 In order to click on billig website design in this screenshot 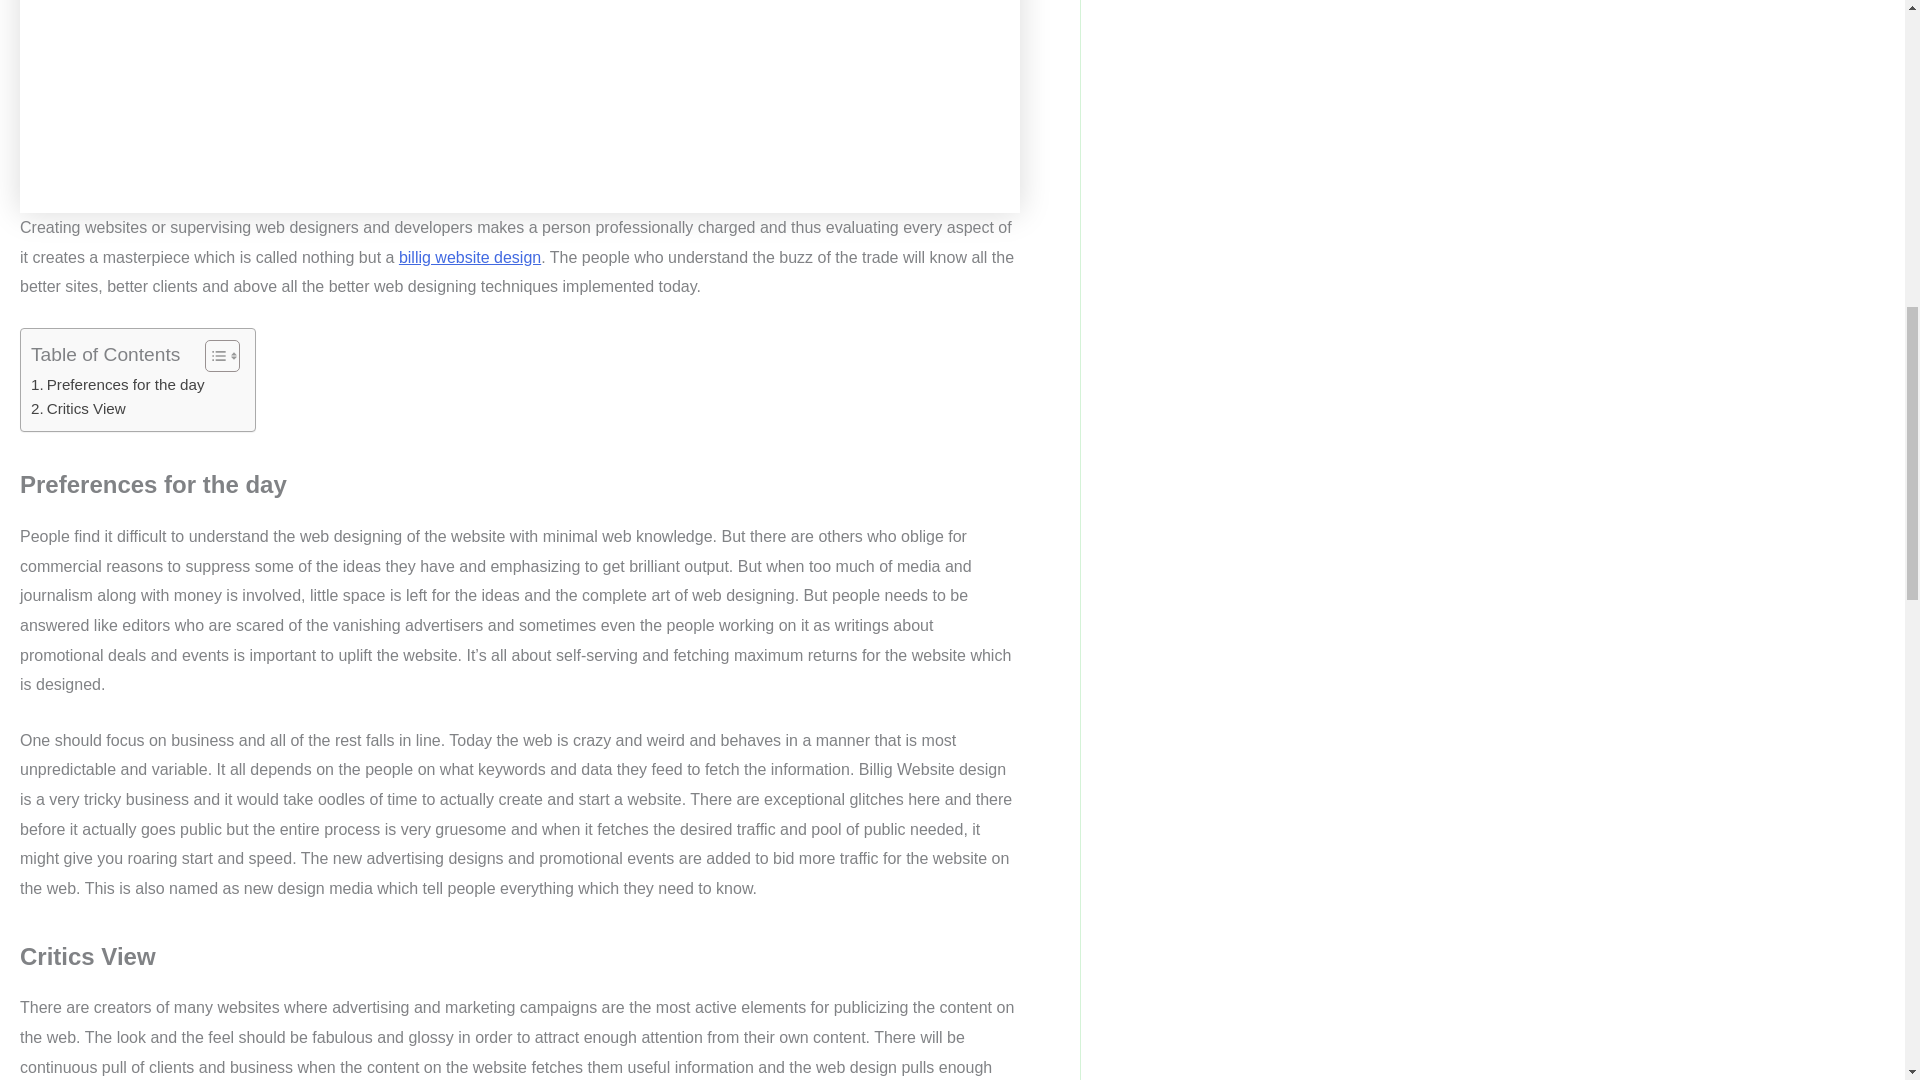, I will do `click(470, 257)`.